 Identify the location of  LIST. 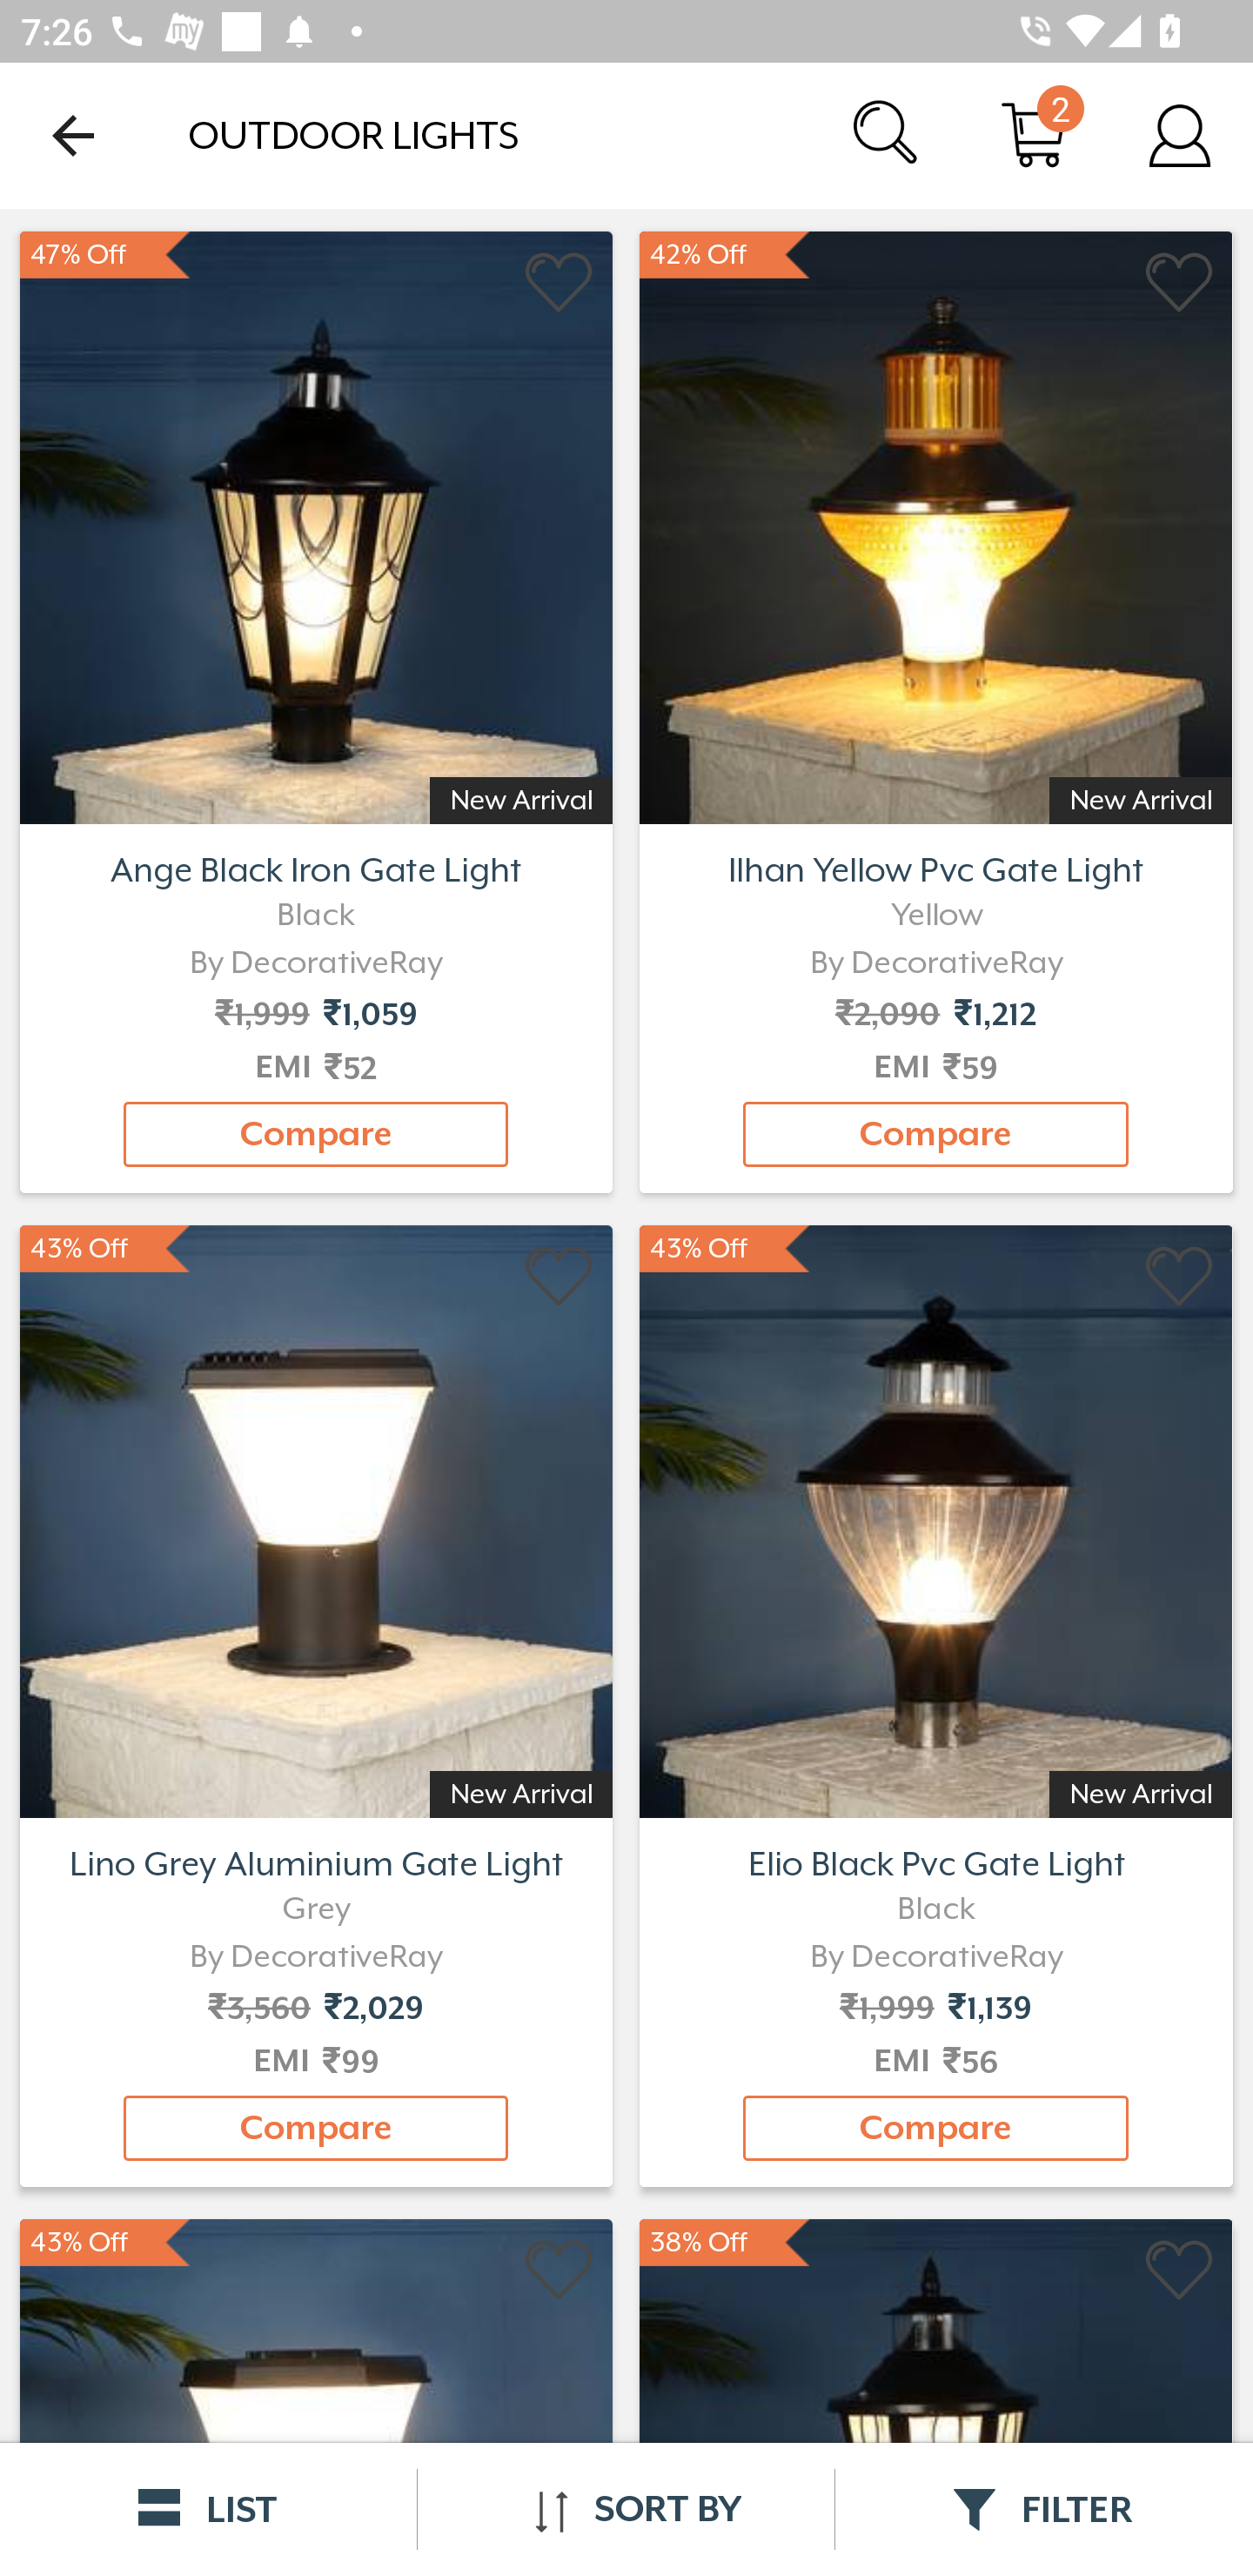
(209, 2509).